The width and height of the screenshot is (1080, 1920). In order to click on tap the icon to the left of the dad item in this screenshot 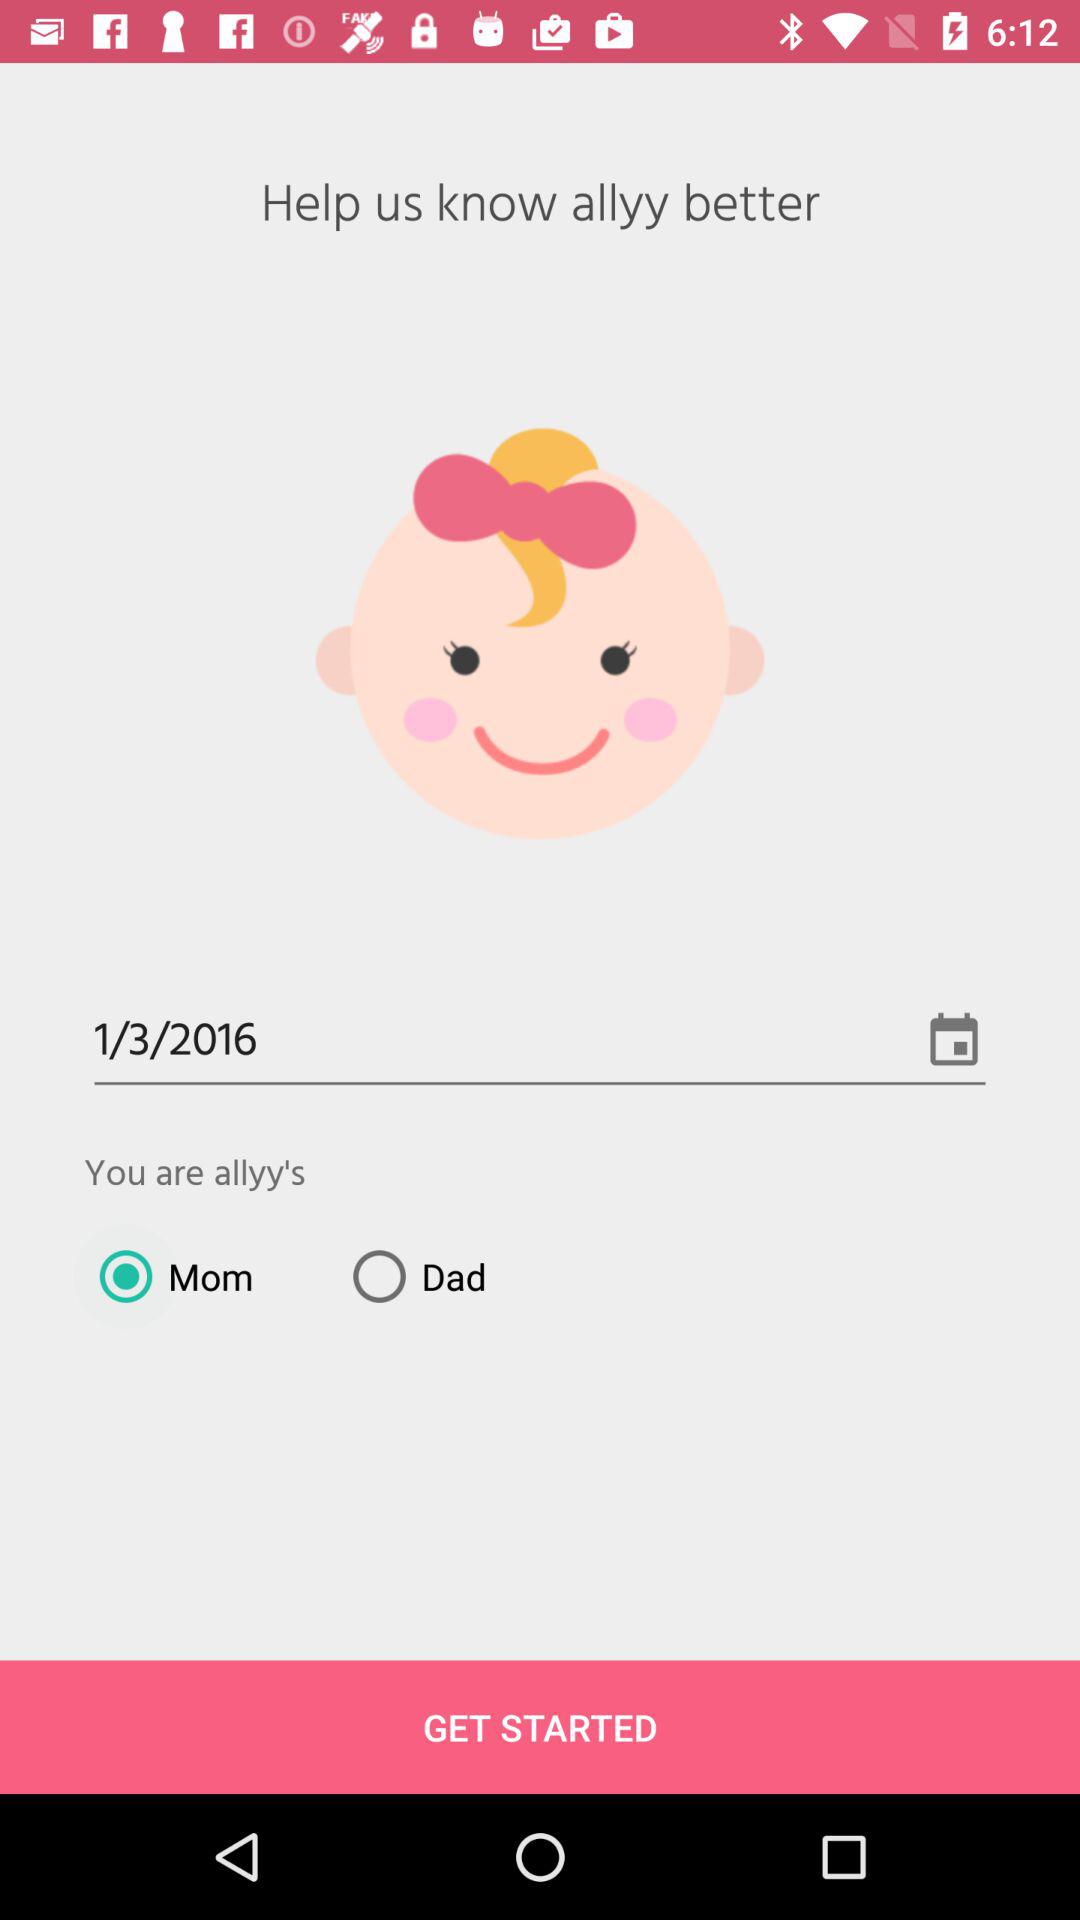, I will do `click(168, 1276)`.